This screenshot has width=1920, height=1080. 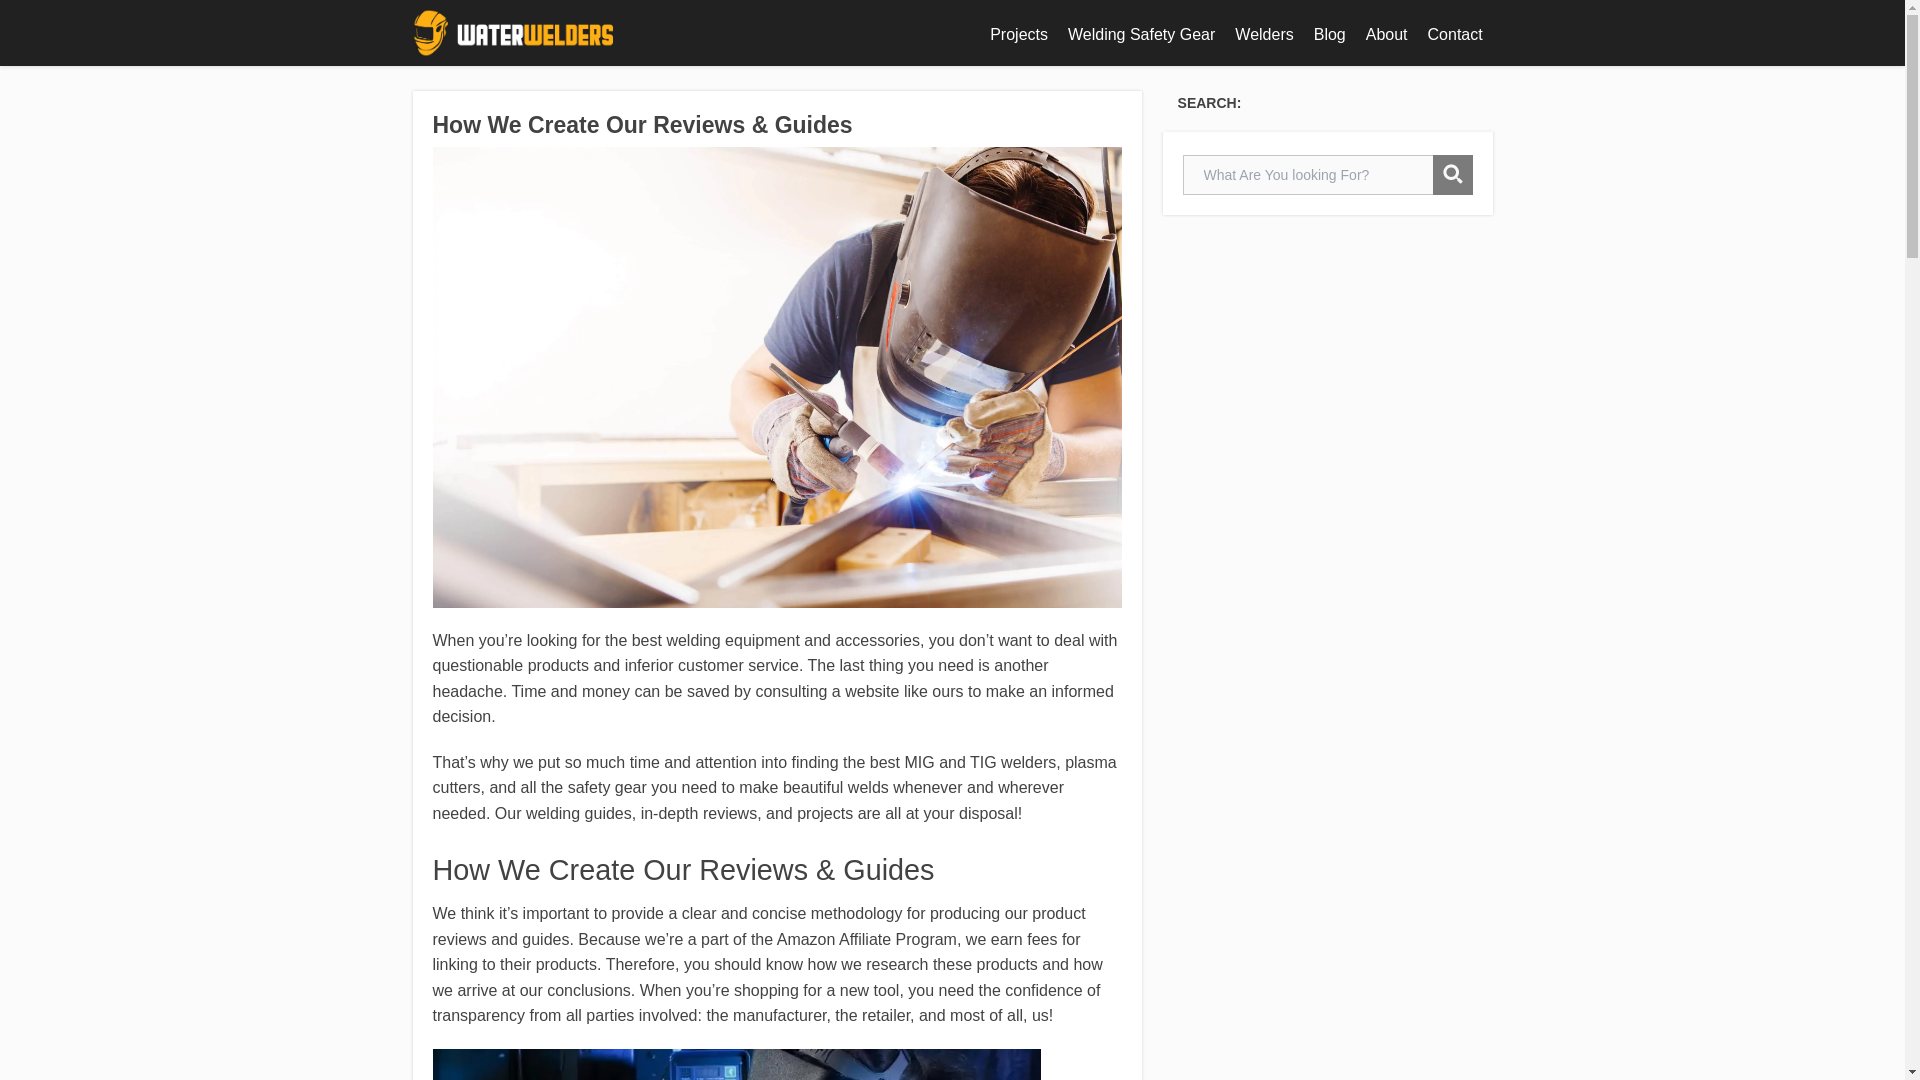 What do you see at coordinates (736, 1064) in the screenshot?
I see `Aerospace Welder` at bounding box center [736, 1064].